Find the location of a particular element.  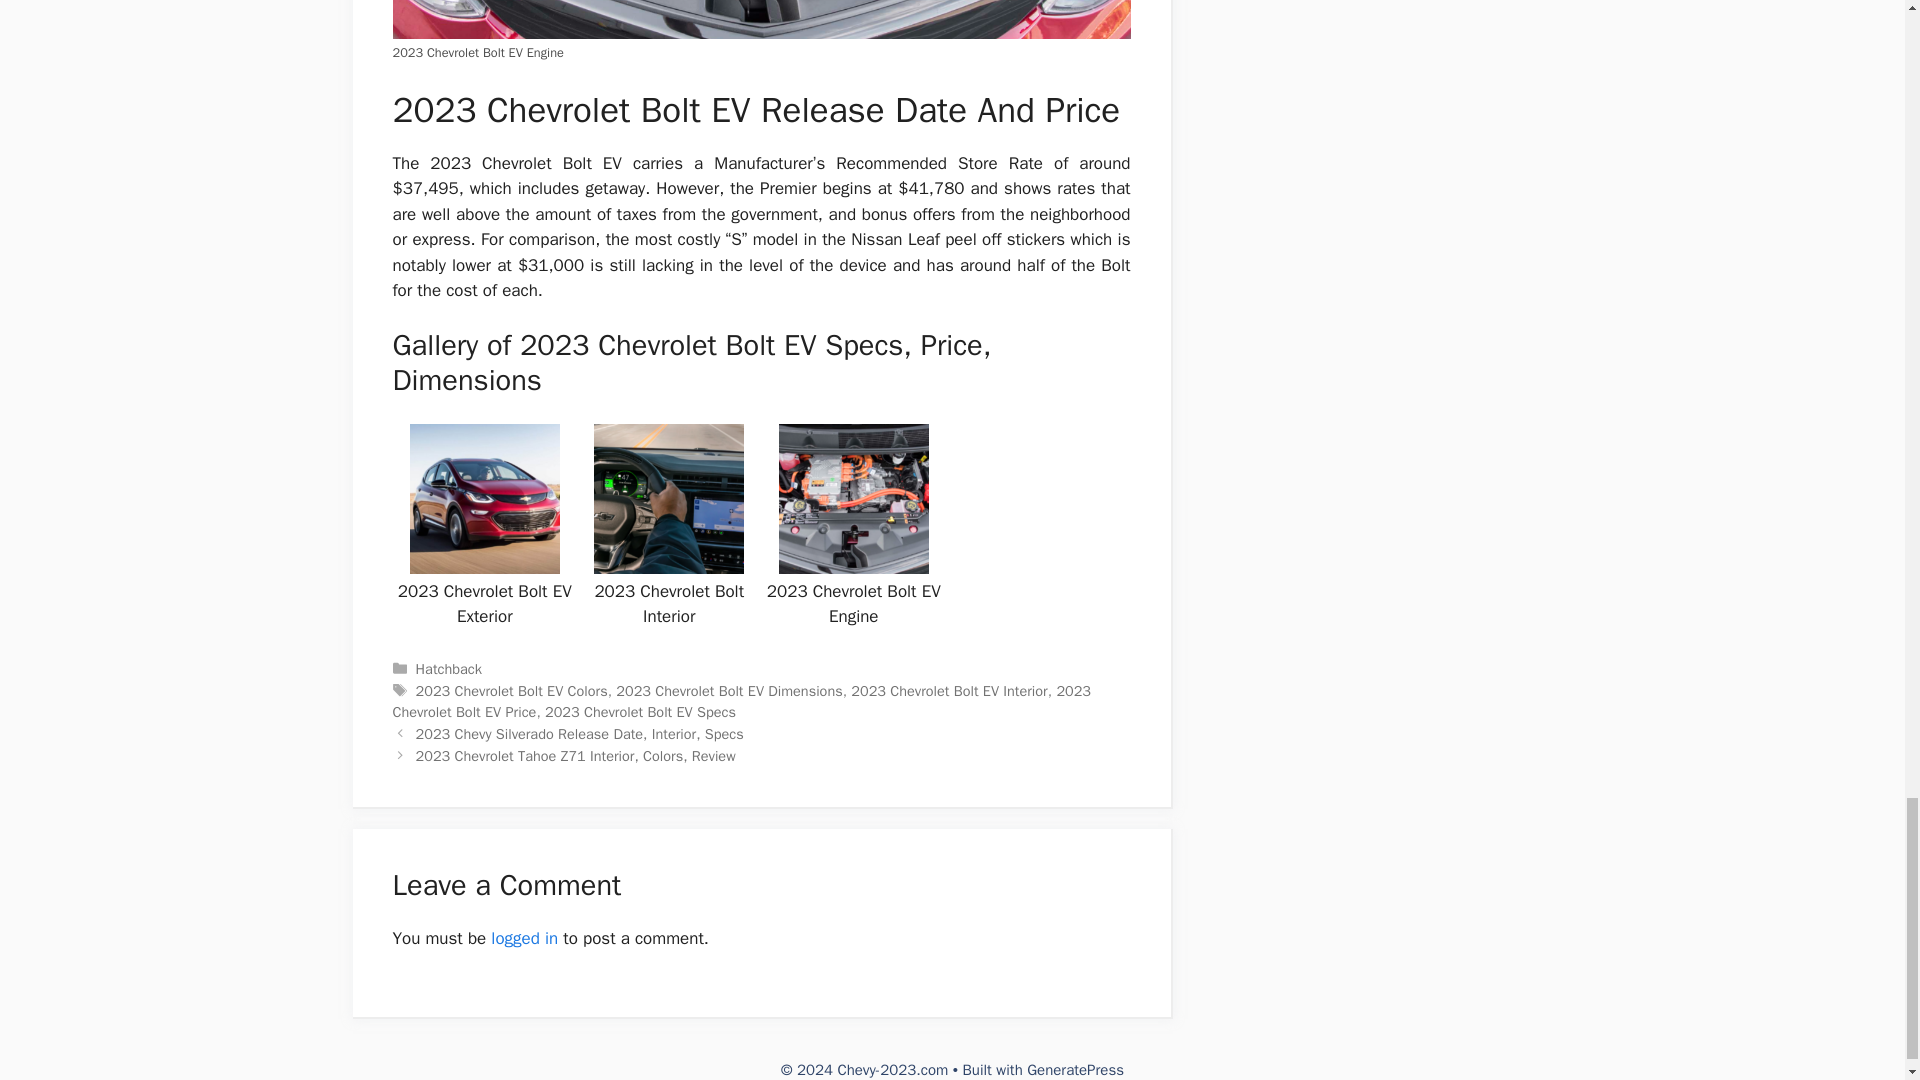

2023 Chevrolet Bolt EV Specs is located at coordinates (640, 712).